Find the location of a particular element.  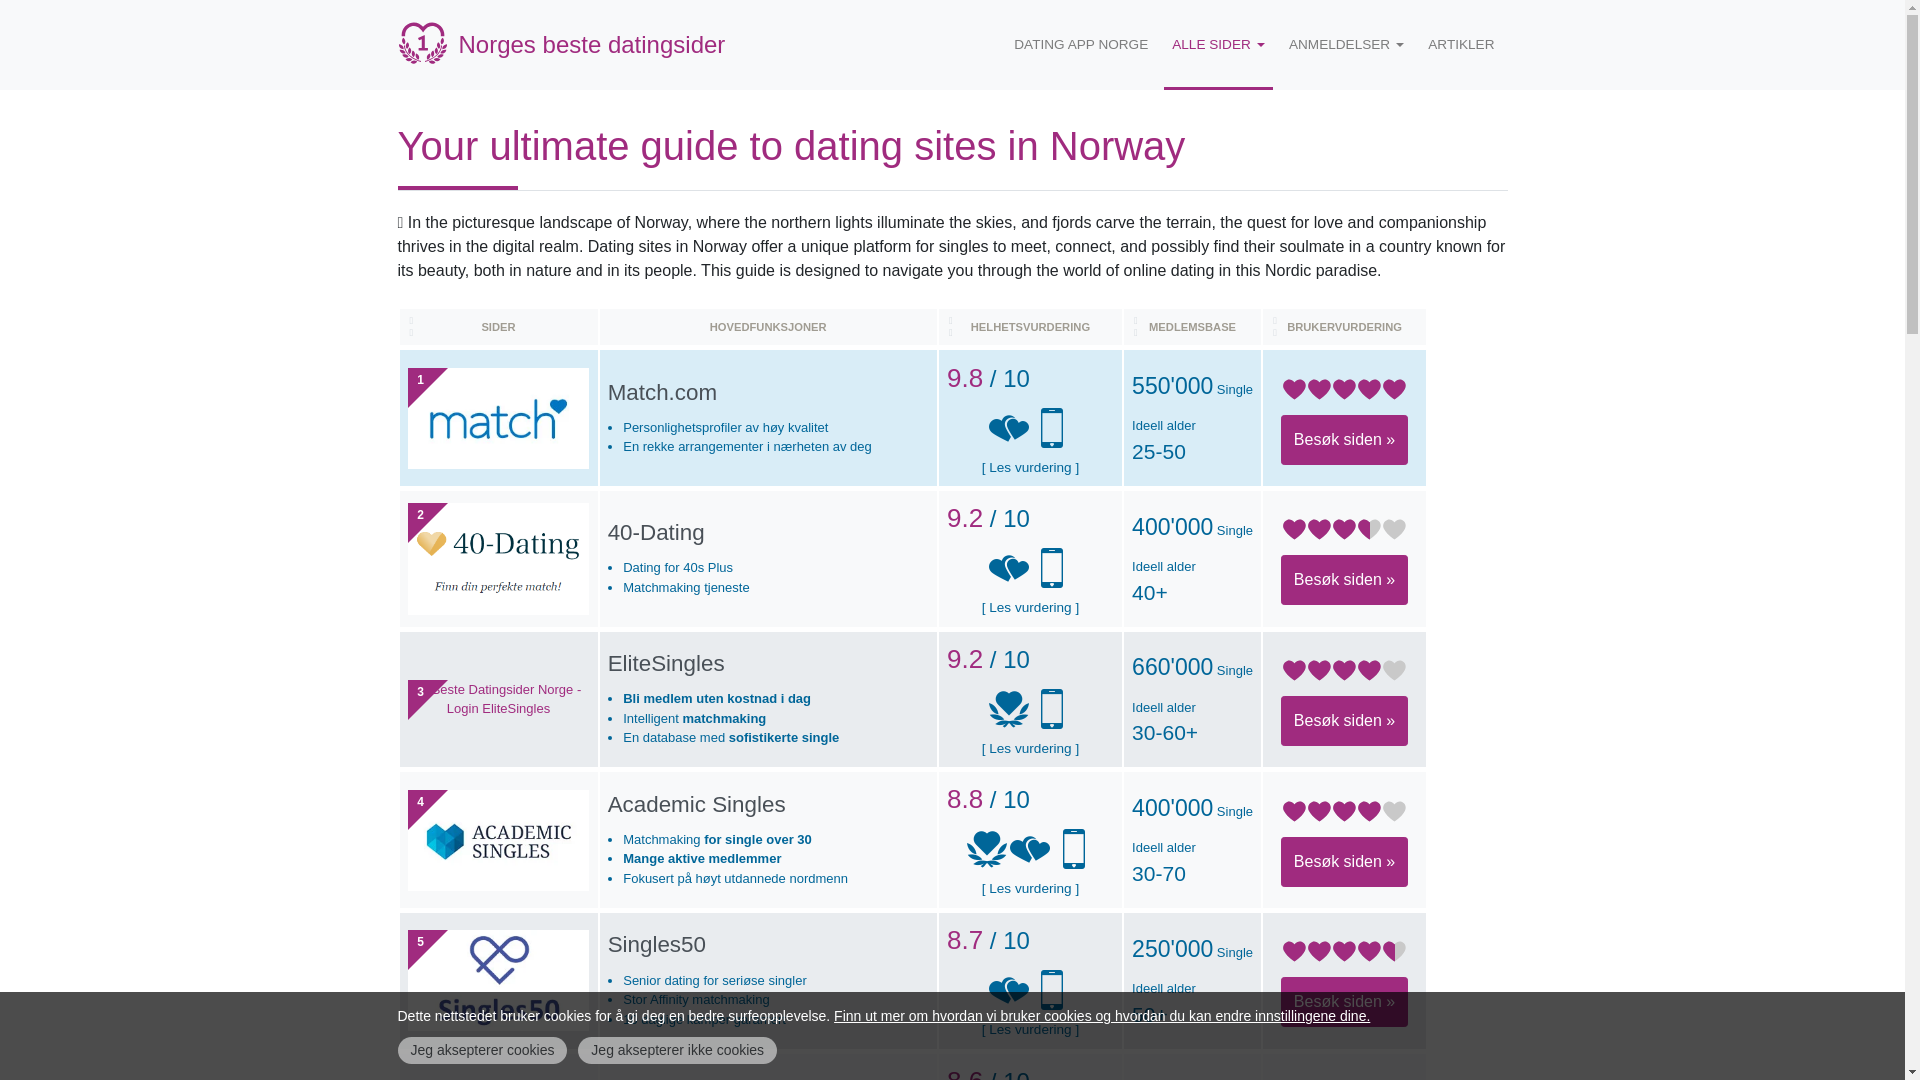

Norges beste datingsider is located at coordinates (561, 44).